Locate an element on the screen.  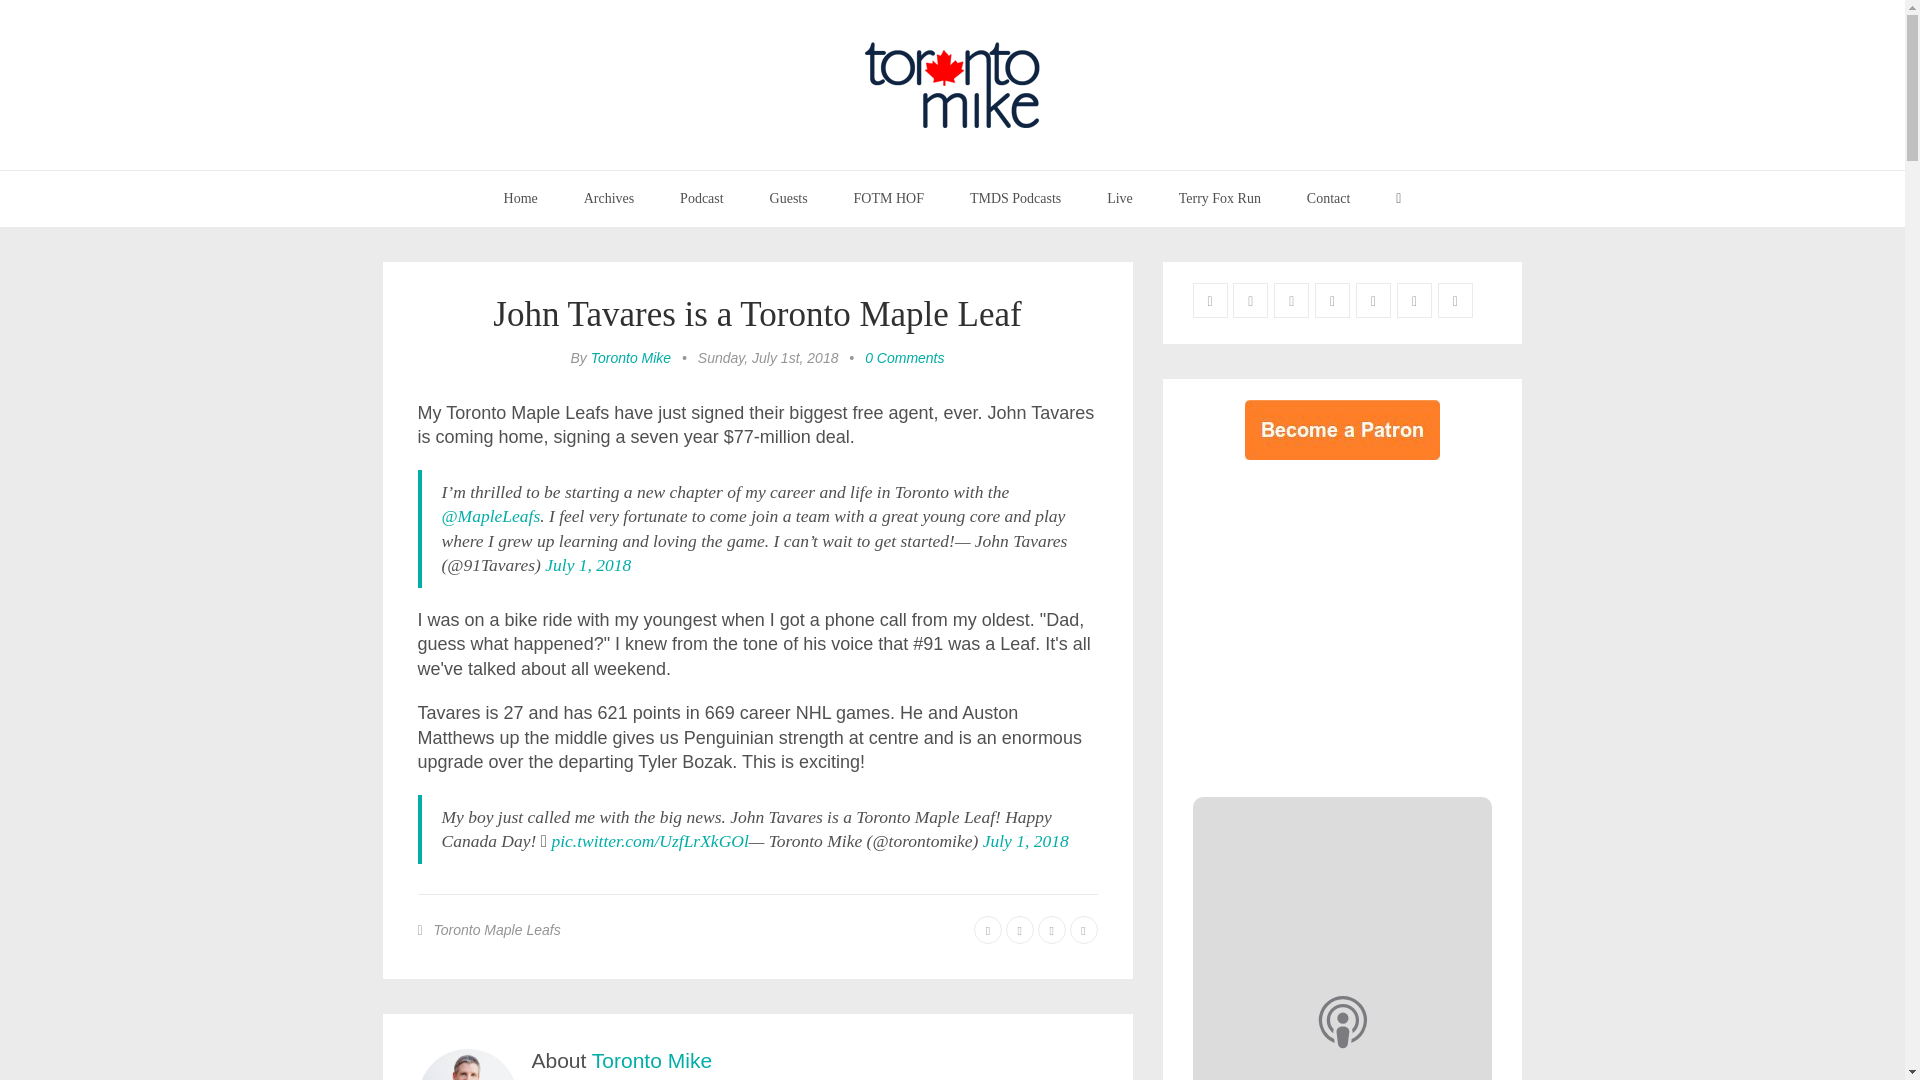
Live is located at coordinates (1120, 198).